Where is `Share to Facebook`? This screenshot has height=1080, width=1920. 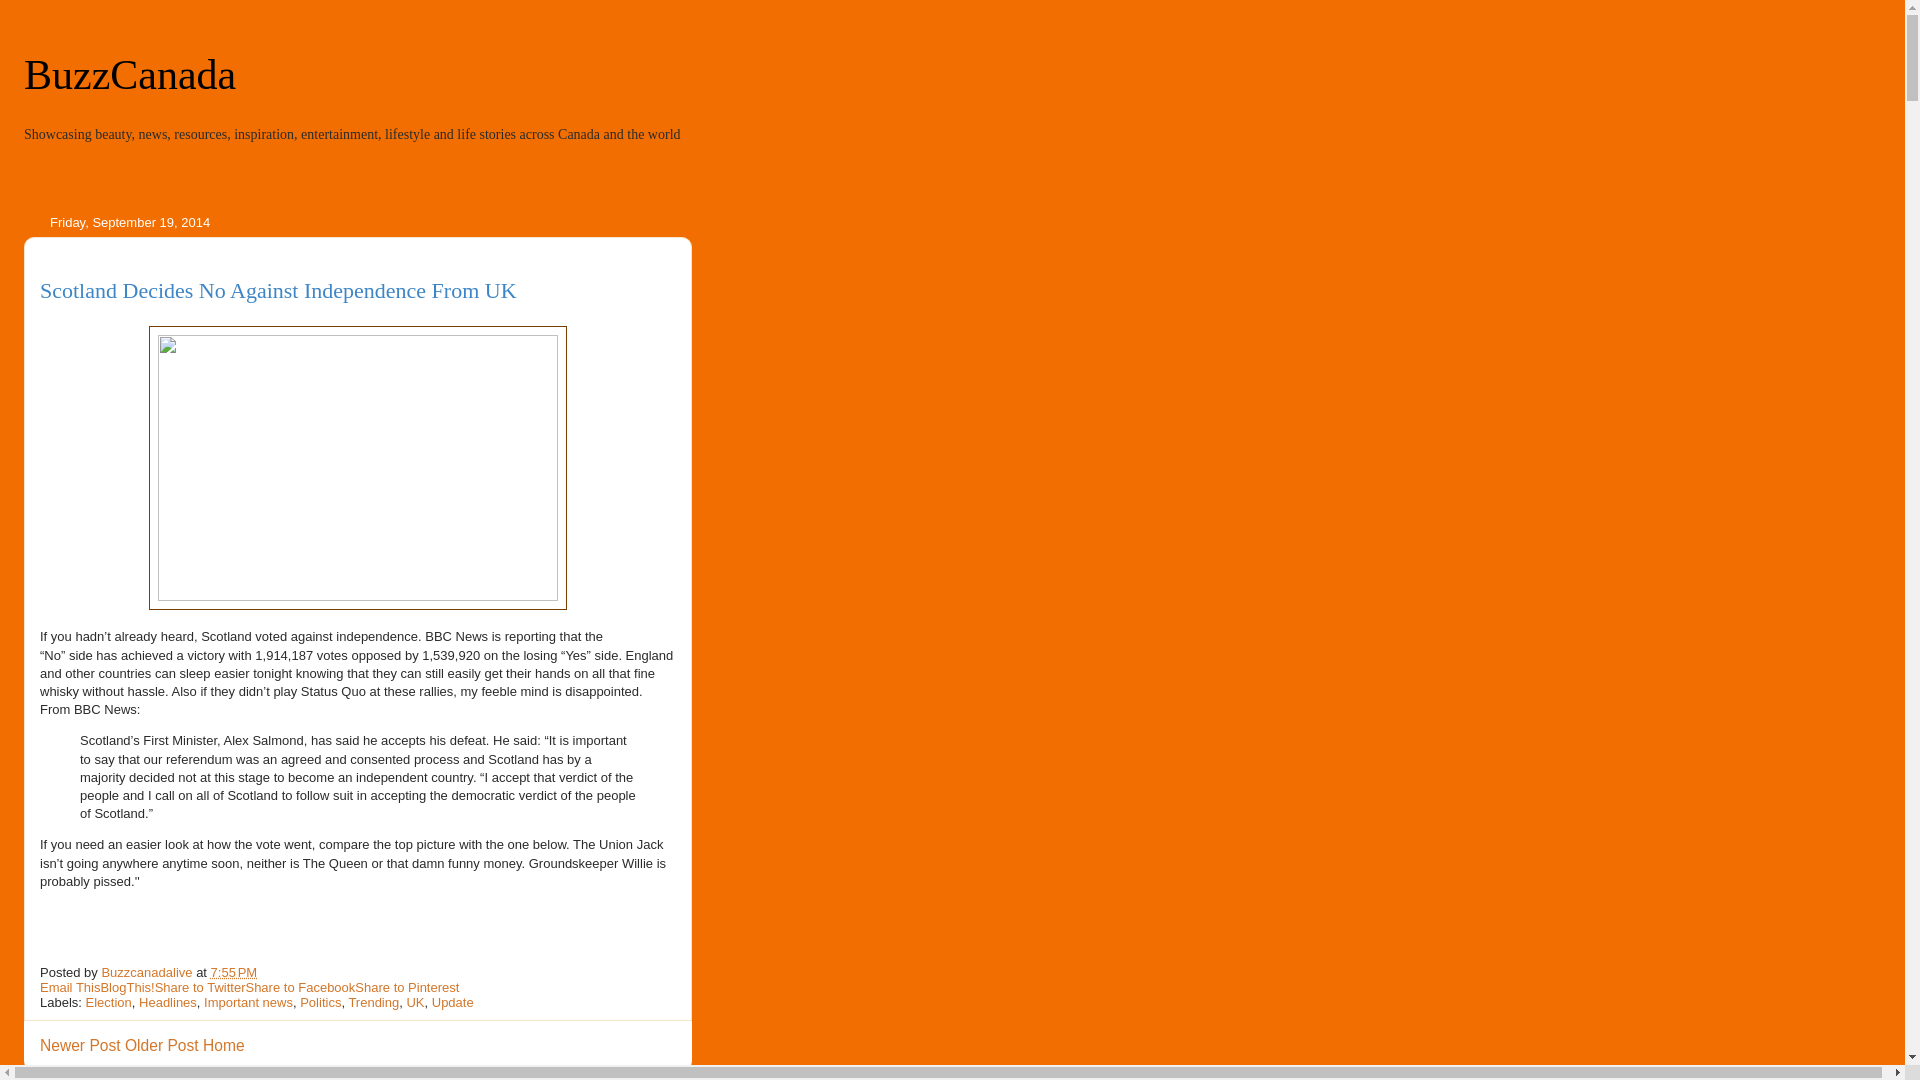 Share to Facebook is located at coordinates (300, 986).